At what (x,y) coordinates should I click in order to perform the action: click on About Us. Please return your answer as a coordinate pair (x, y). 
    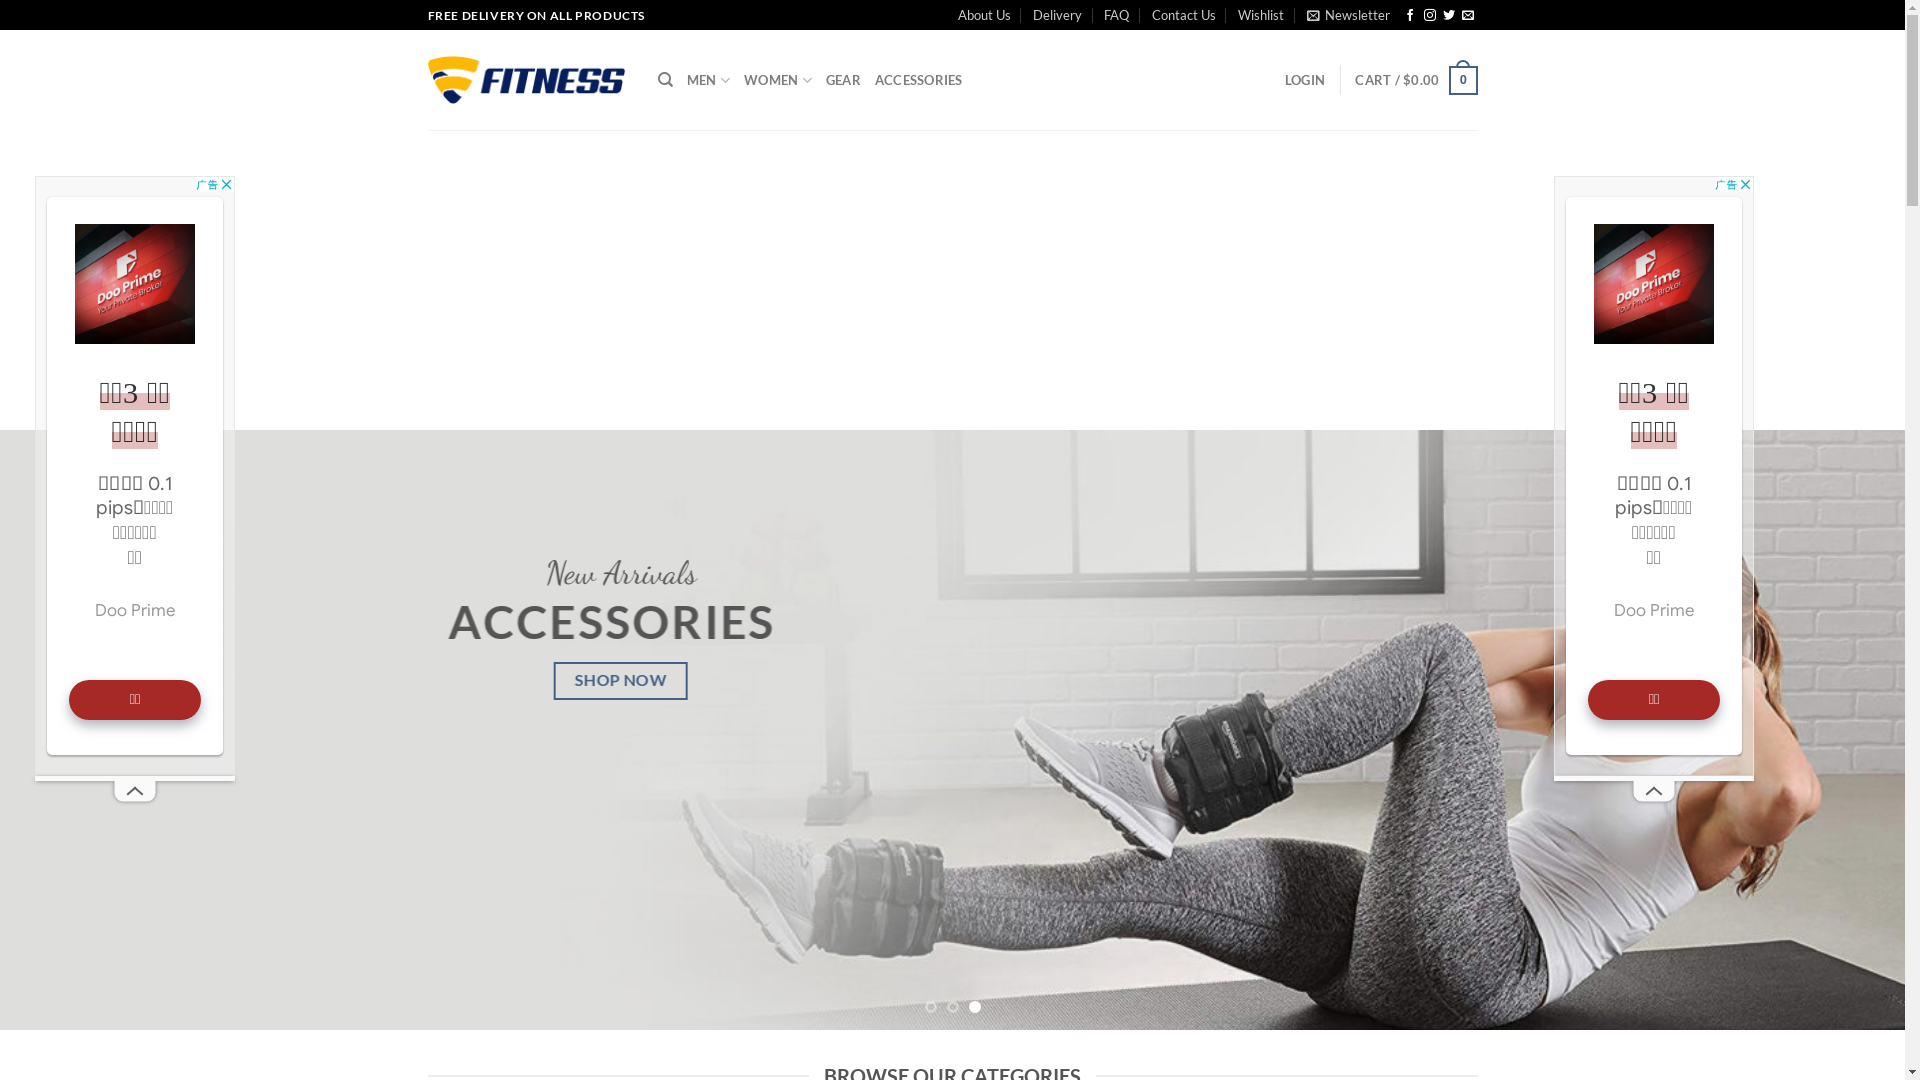
    Looking at the image, I should click on (984, 15).